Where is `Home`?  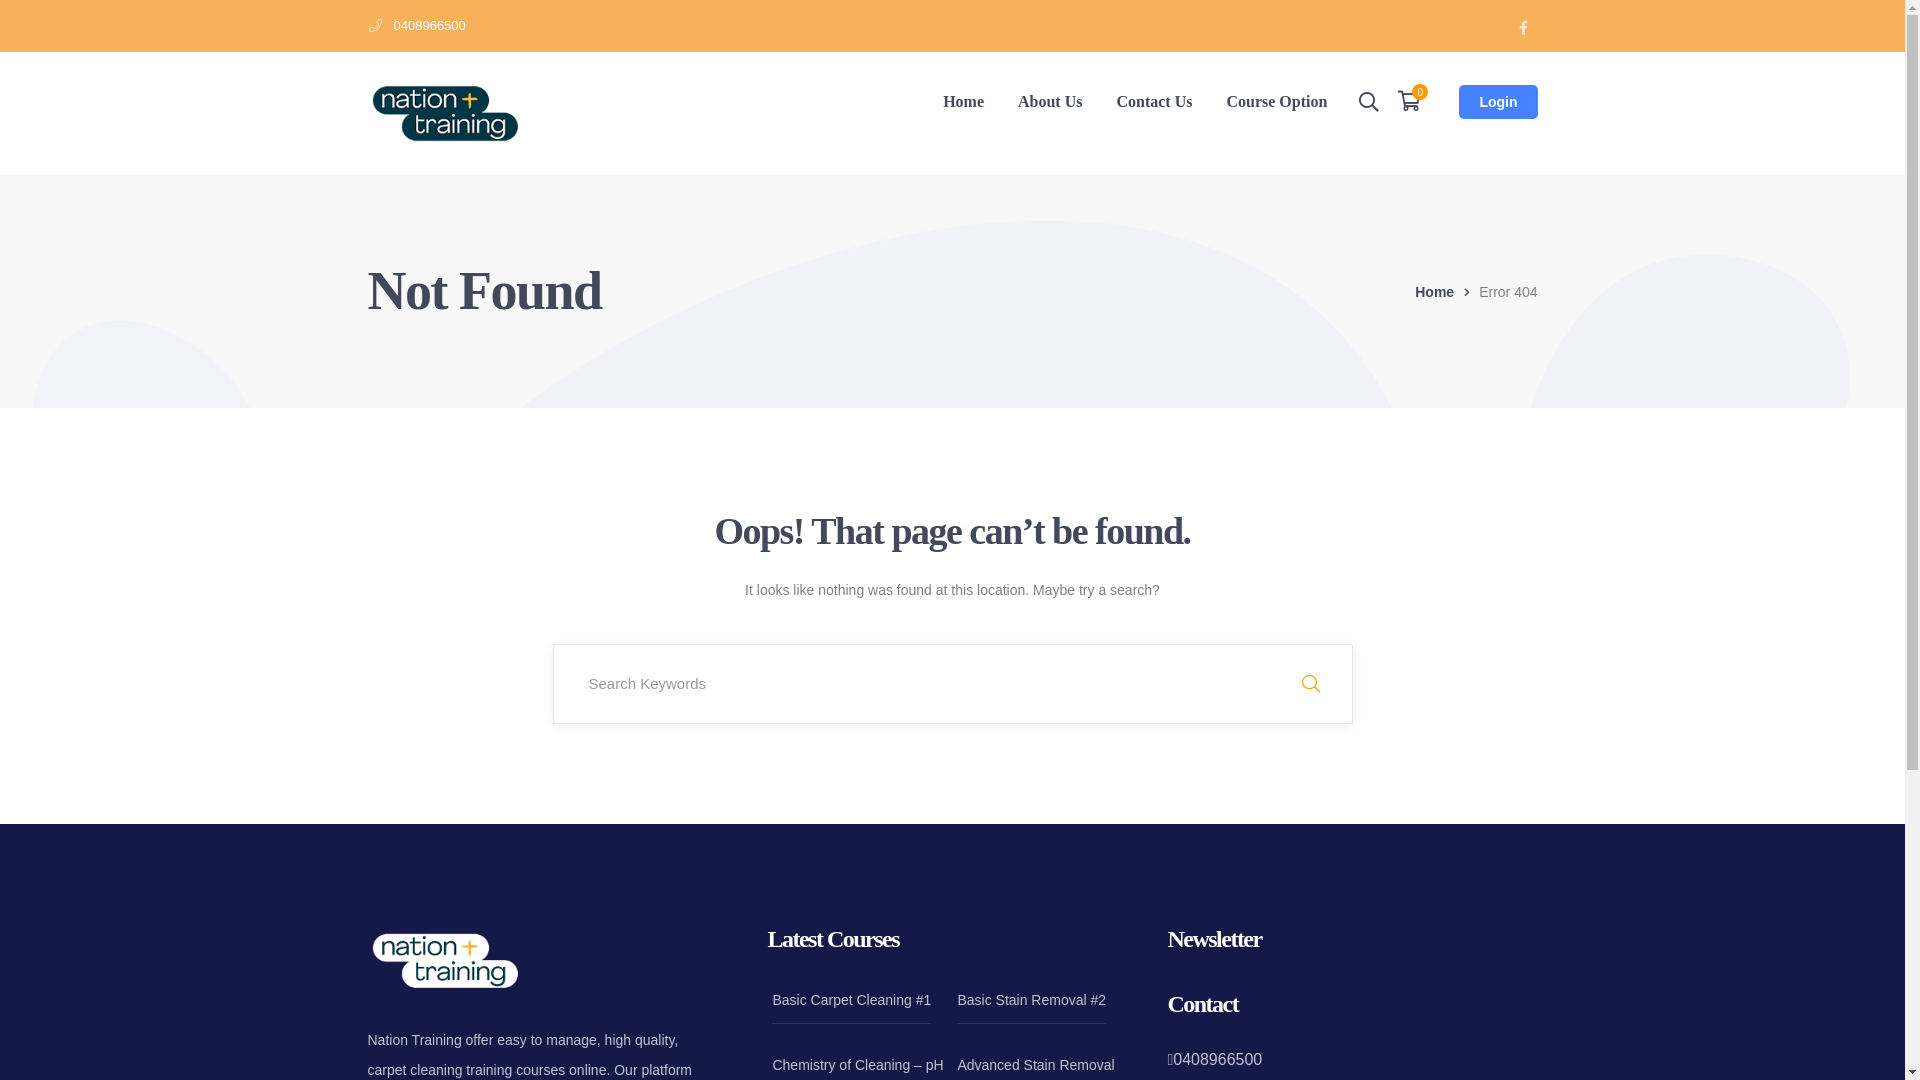 Home is located at coordinates (1447, 292).